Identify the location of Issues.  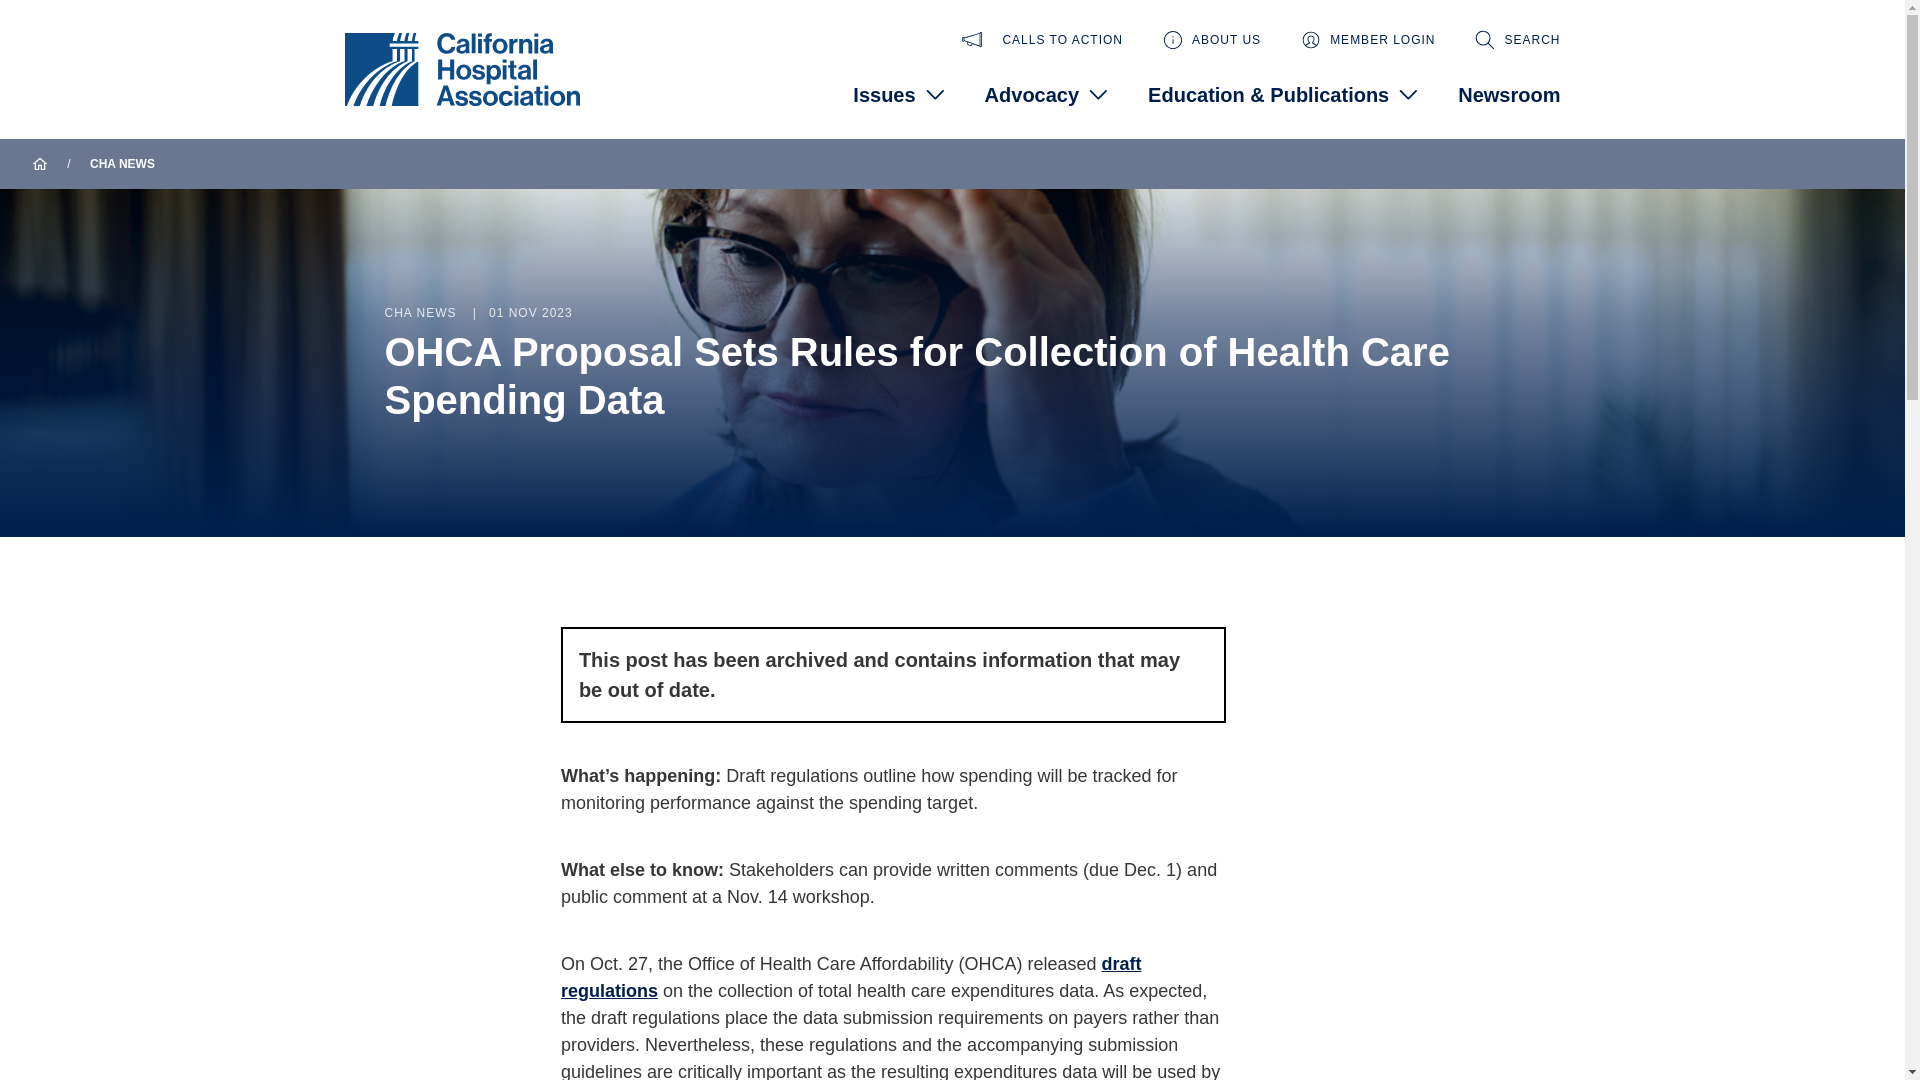
(898, 94).